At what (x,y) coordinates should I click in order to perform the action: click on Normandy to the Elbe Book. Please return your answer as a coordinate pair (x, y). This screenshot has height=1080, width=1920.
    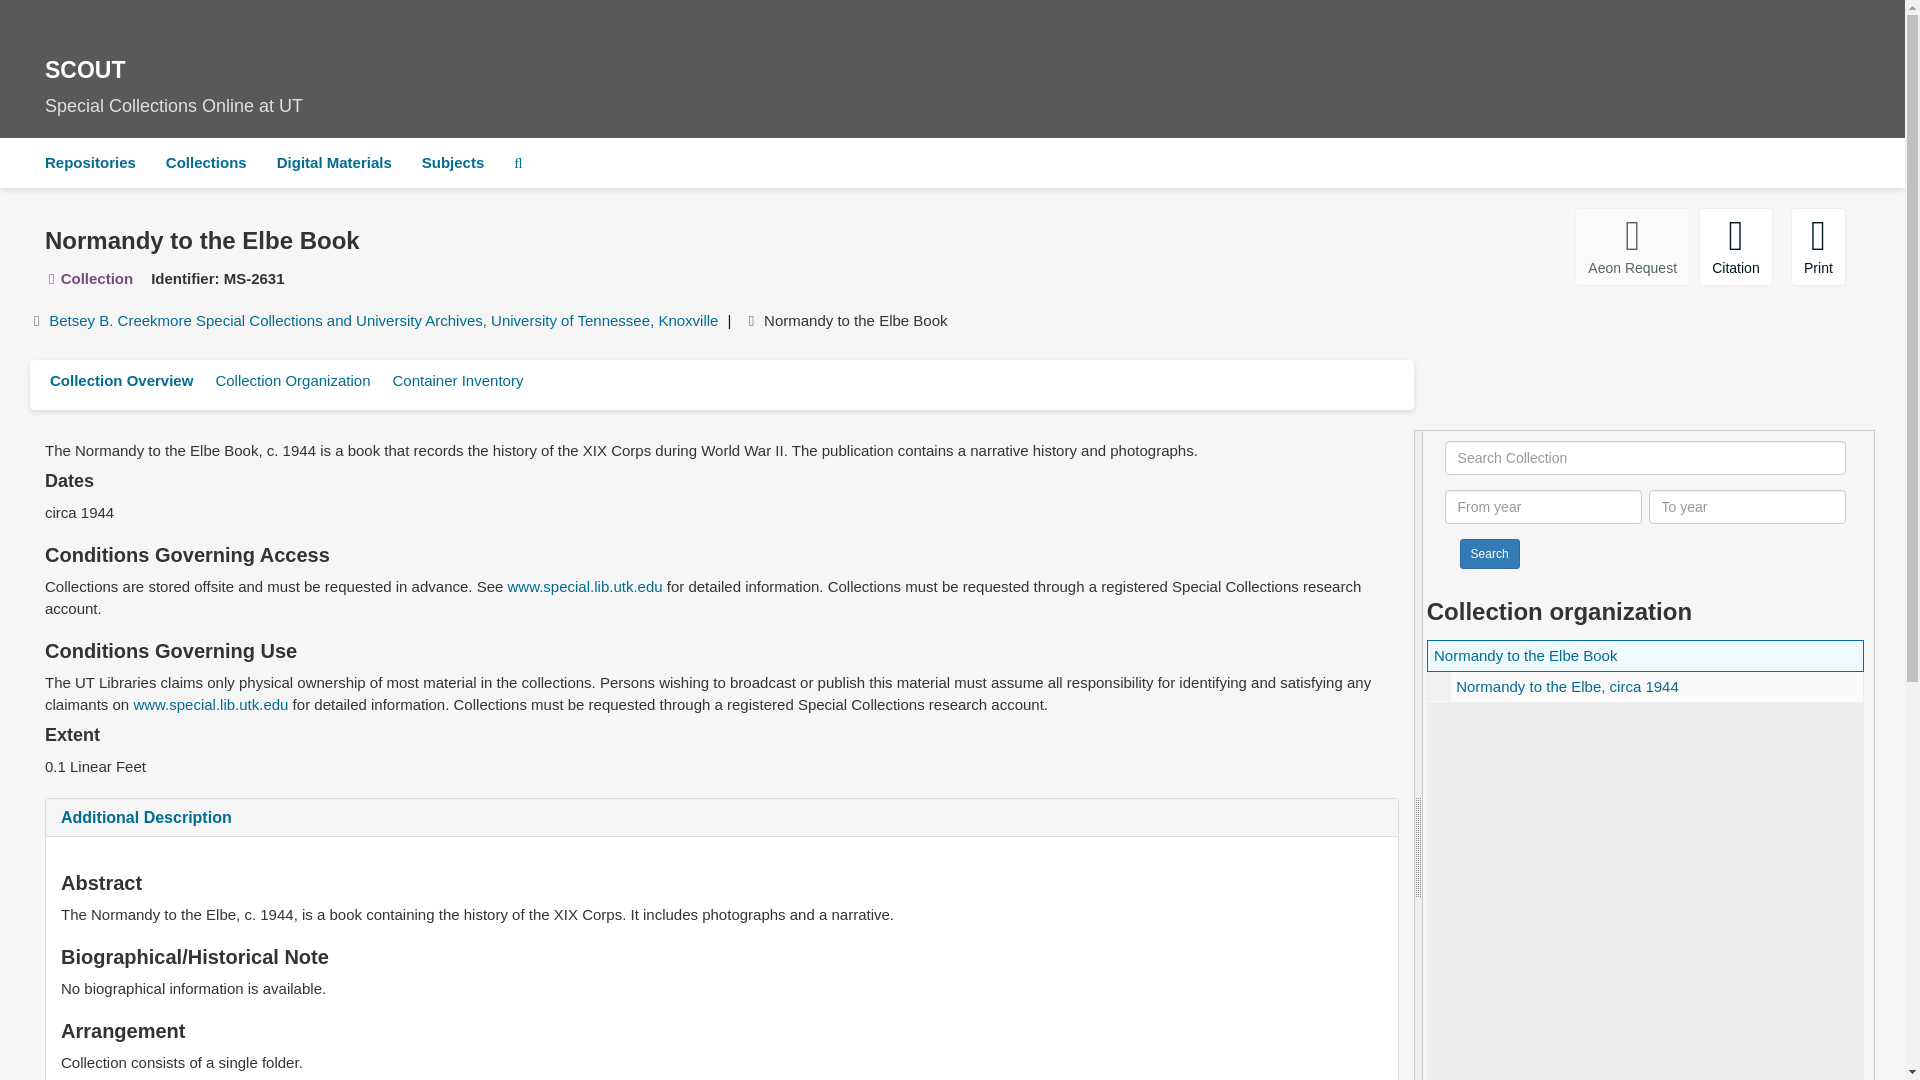
    Looking at the image, I should click on (1632, 247).